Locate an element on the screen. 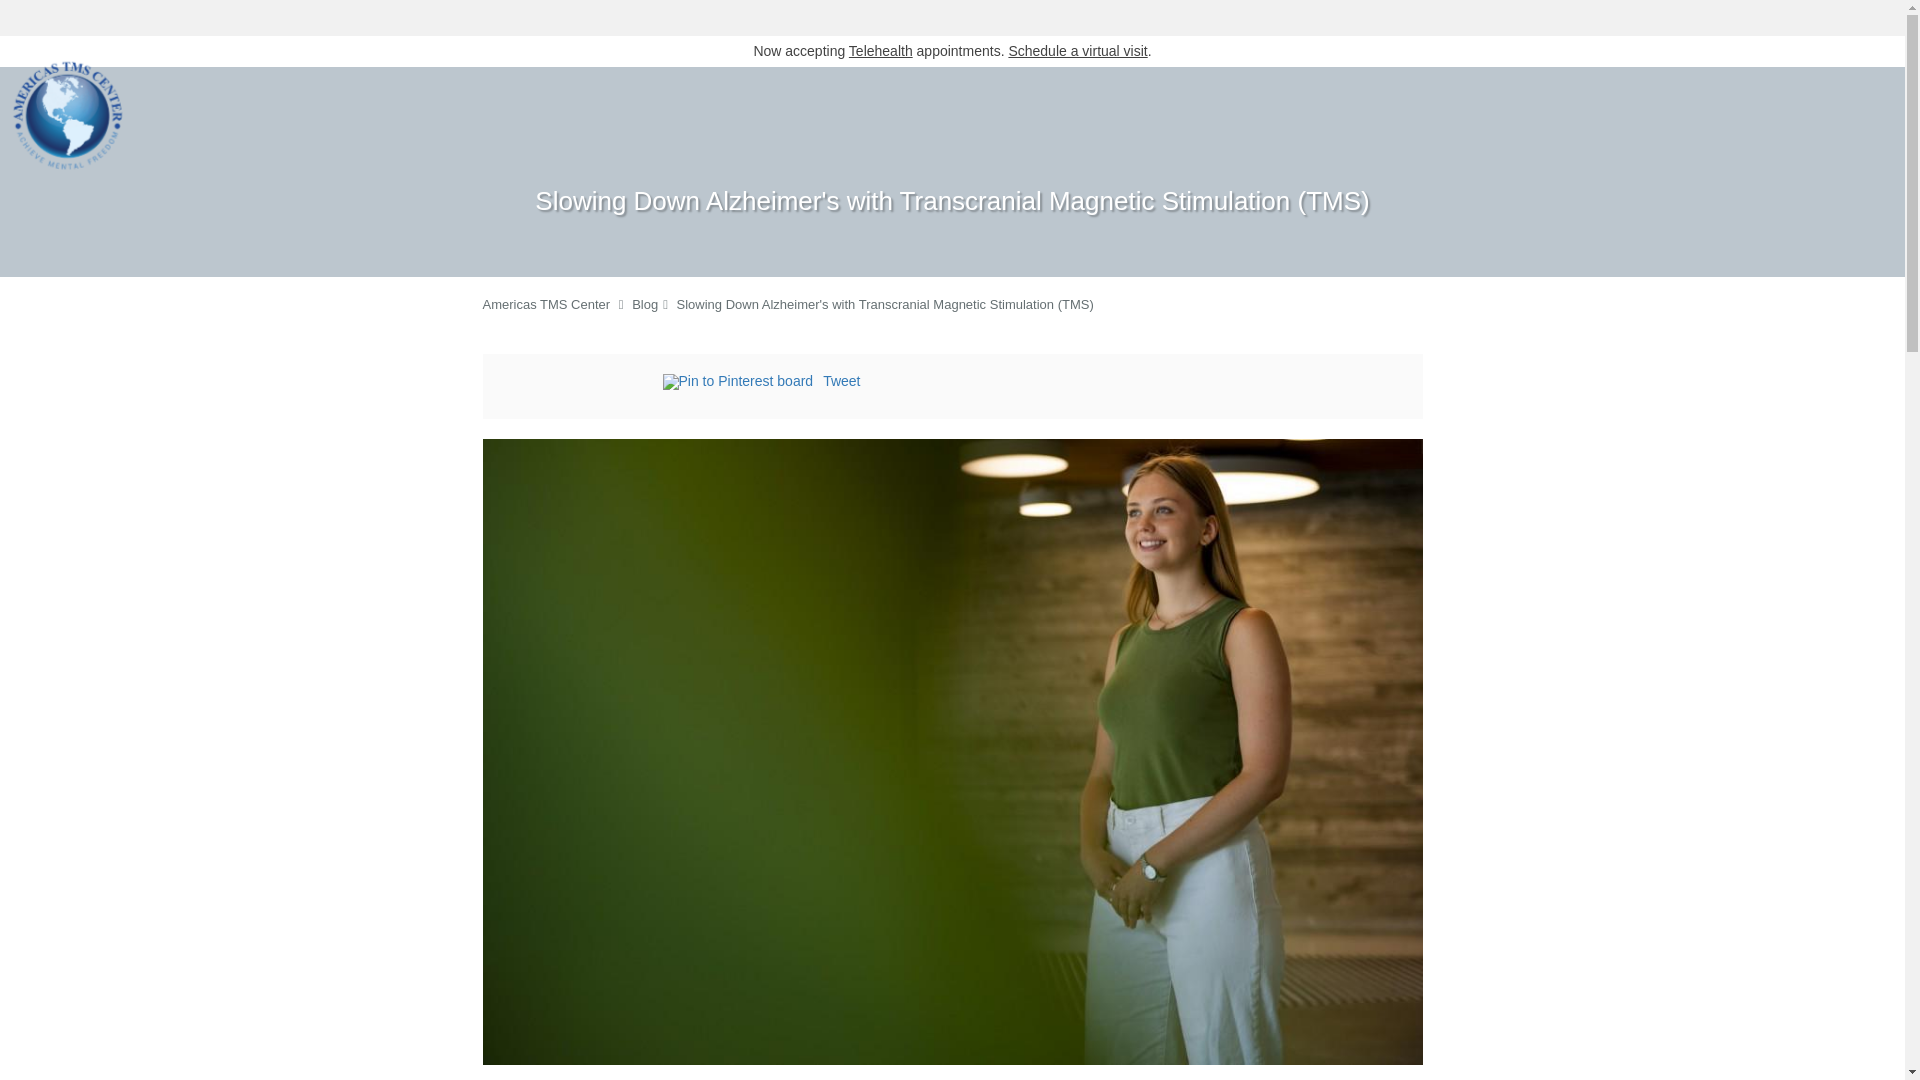 The image size is (1920, 1080). Telehealth is located at coordinates (880, 51).